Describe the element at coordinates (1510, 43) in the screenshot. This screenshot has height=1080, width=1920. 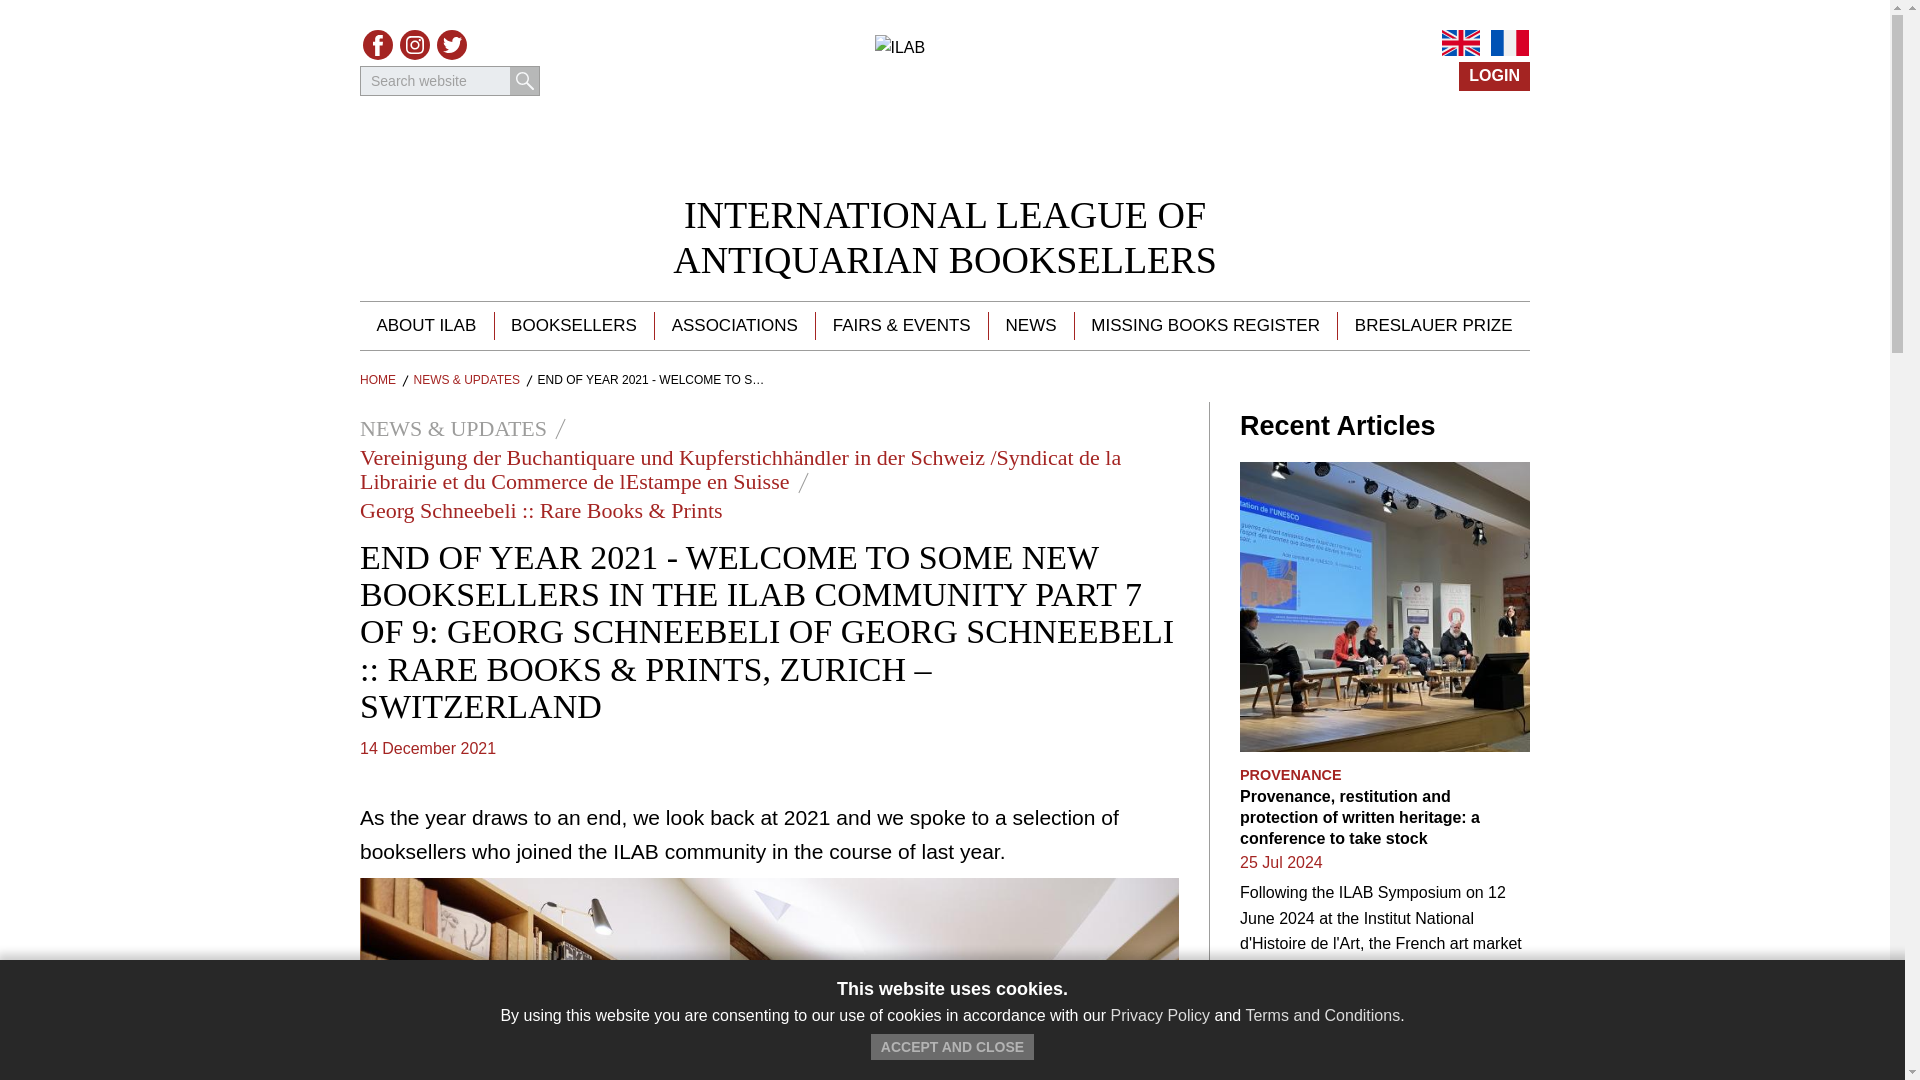
I see `BRESLAUER PRIZE` at that location.